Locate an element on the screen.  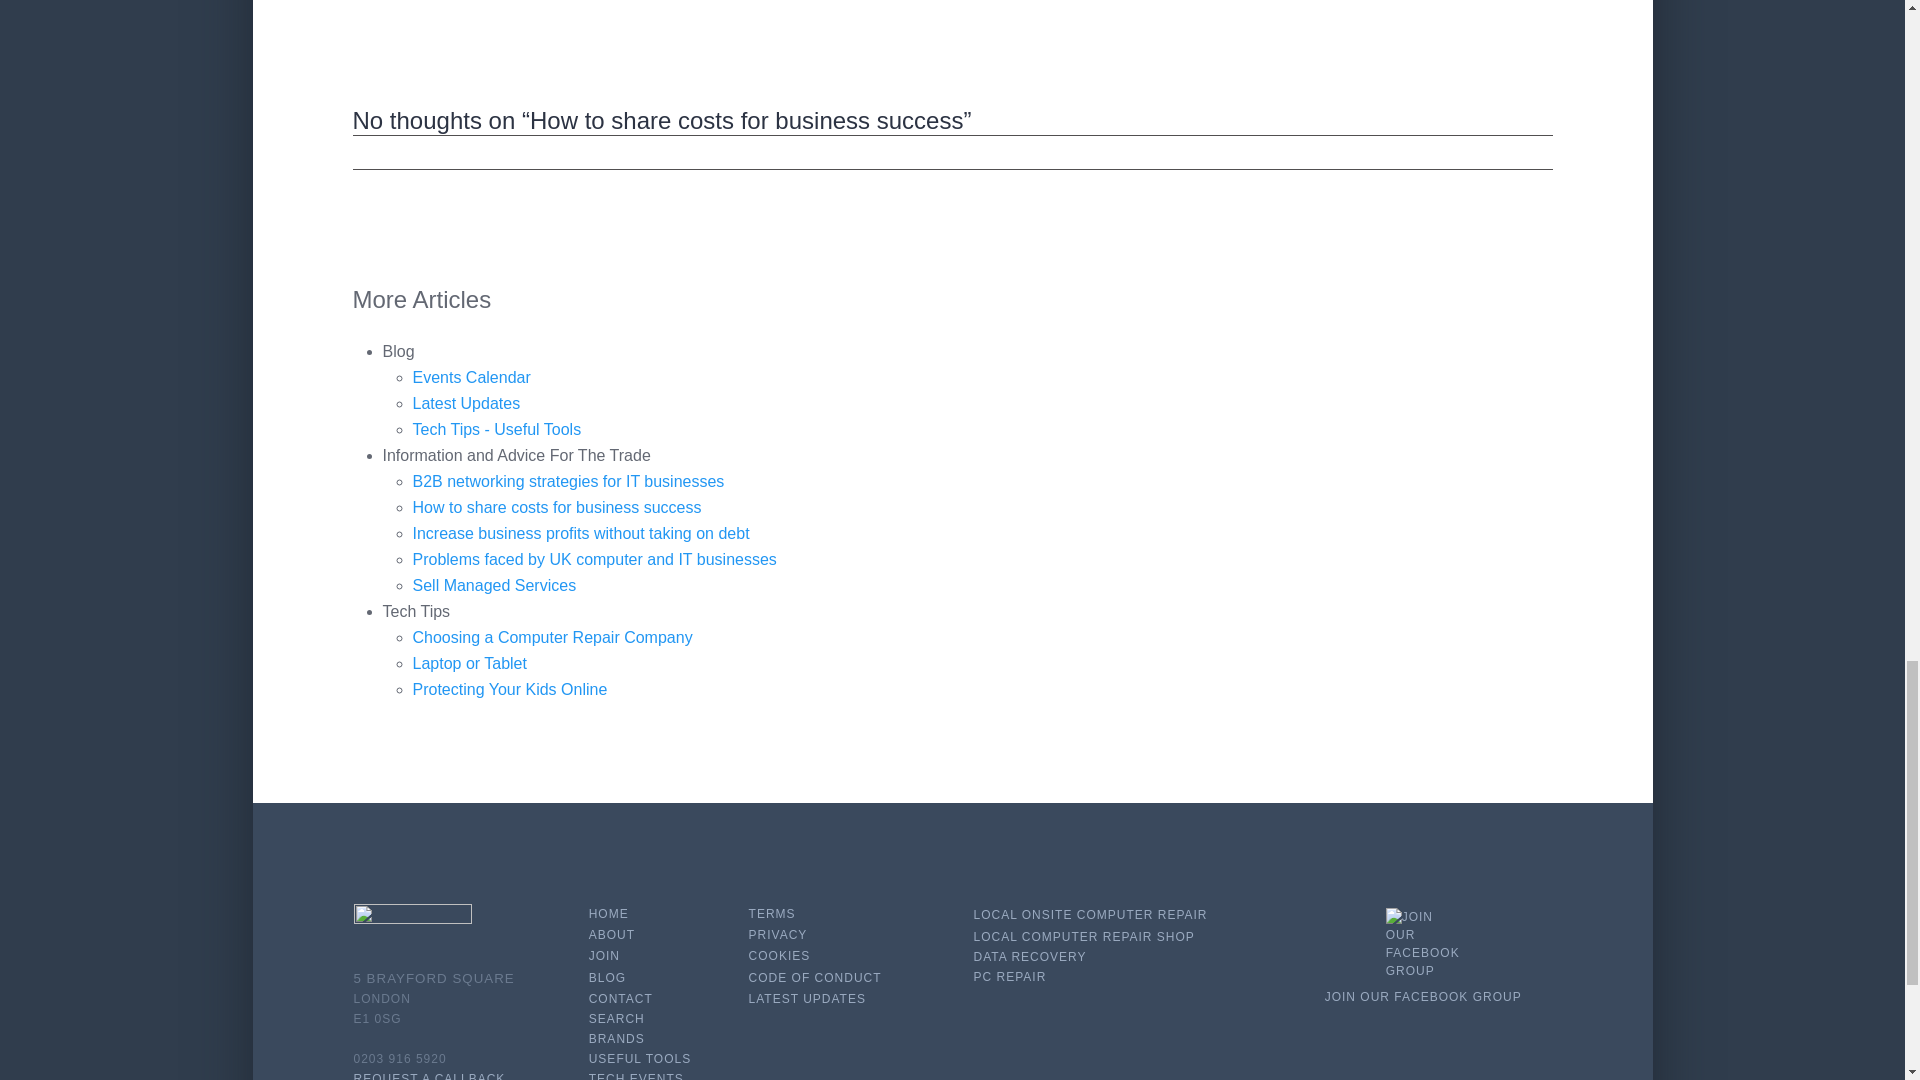
Find a local computer repair shop is located at coordinates (1084, 936).